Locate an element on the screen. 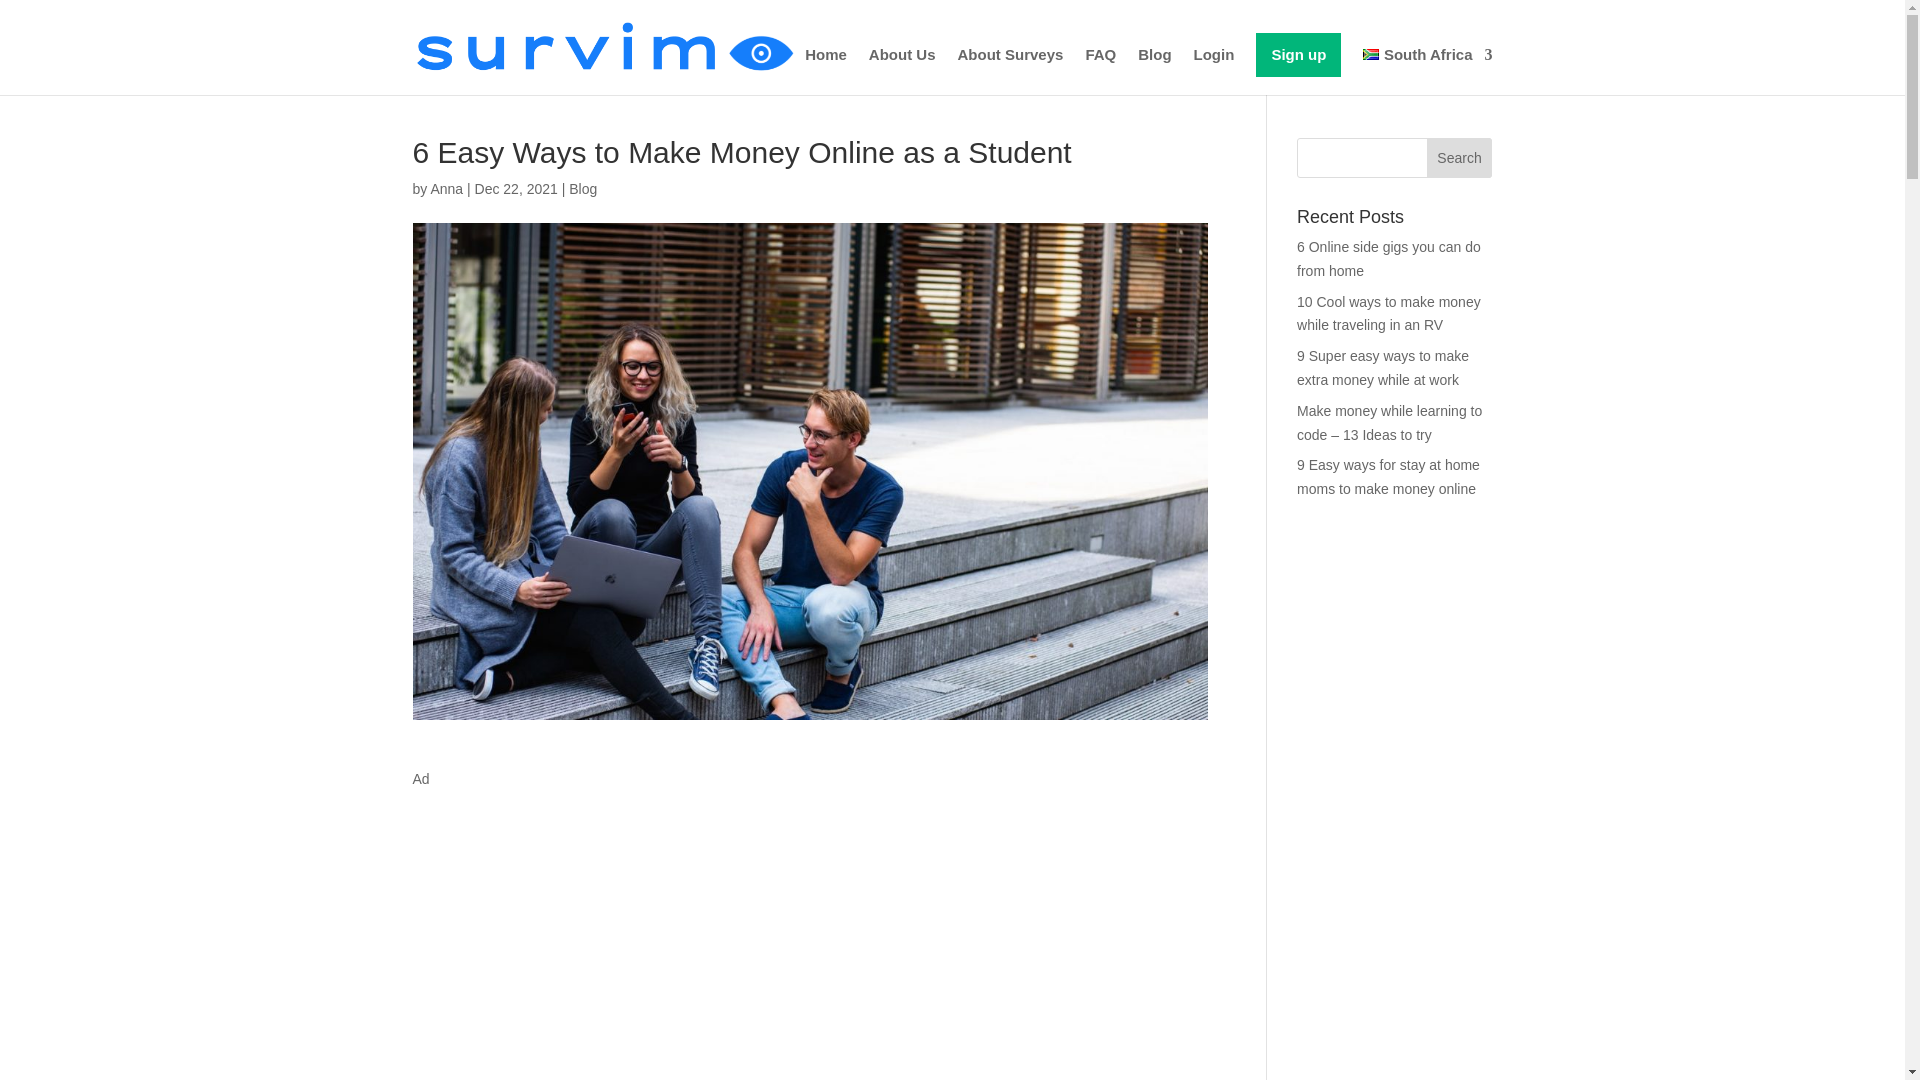 The image size is (1920, 1080). About Us is located at coordinates (902, 71).